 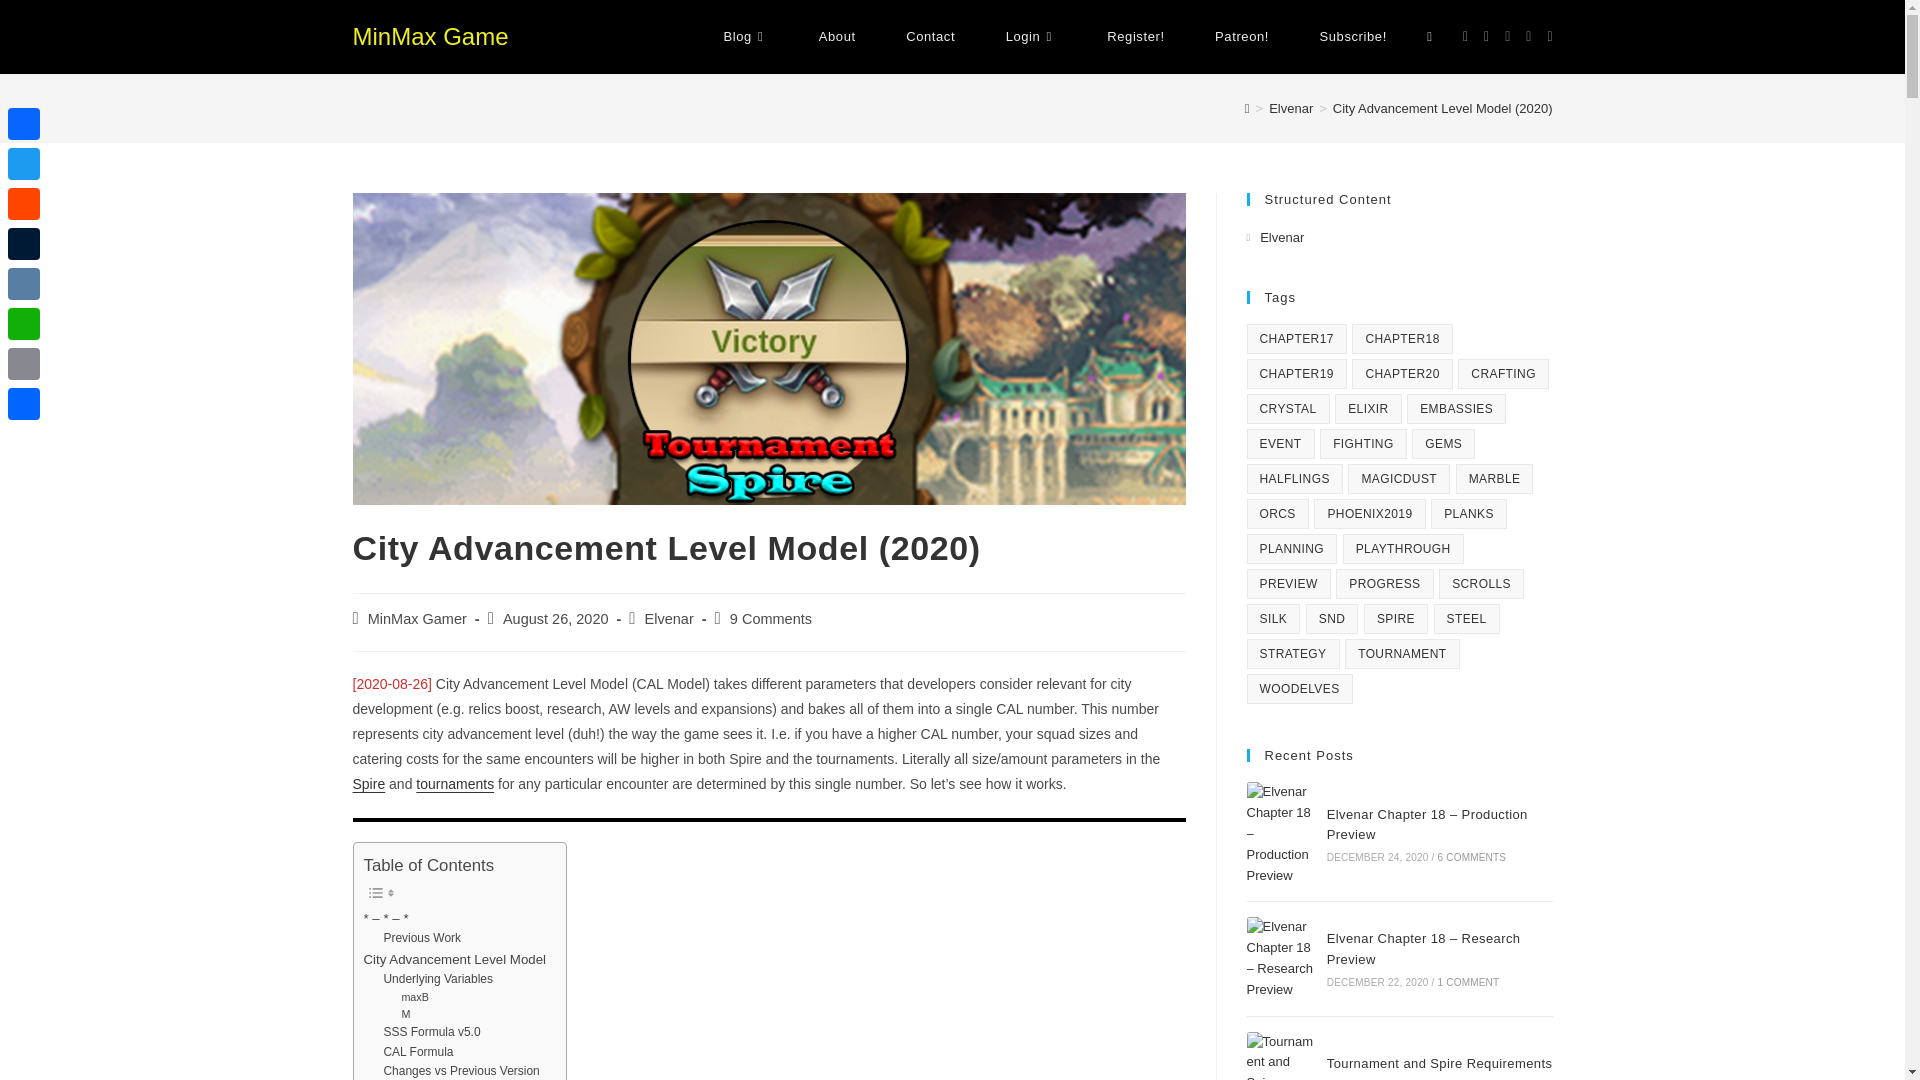 What do you see at coordinates (1136, 37) in the screenshot?
I see `Register!` at bounding box center [1136, 37].